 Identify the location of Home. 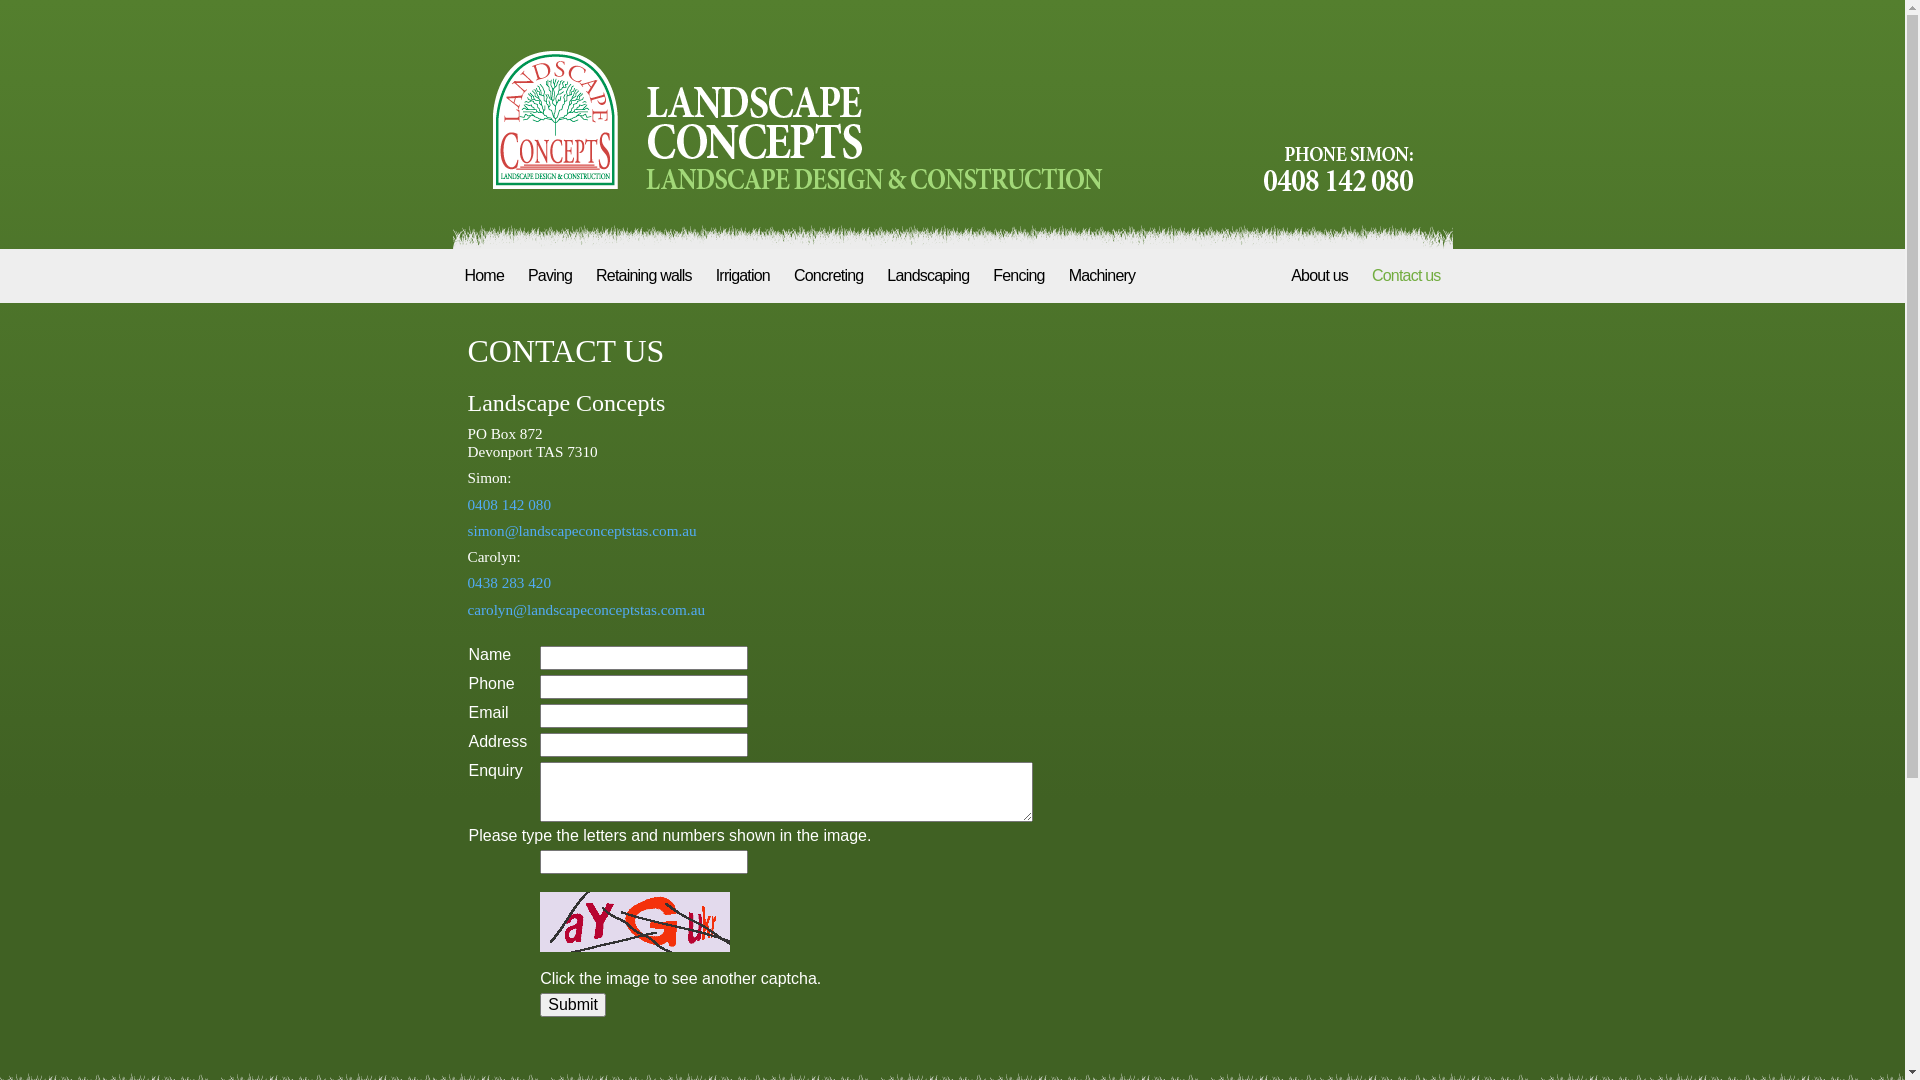
(484, 276).